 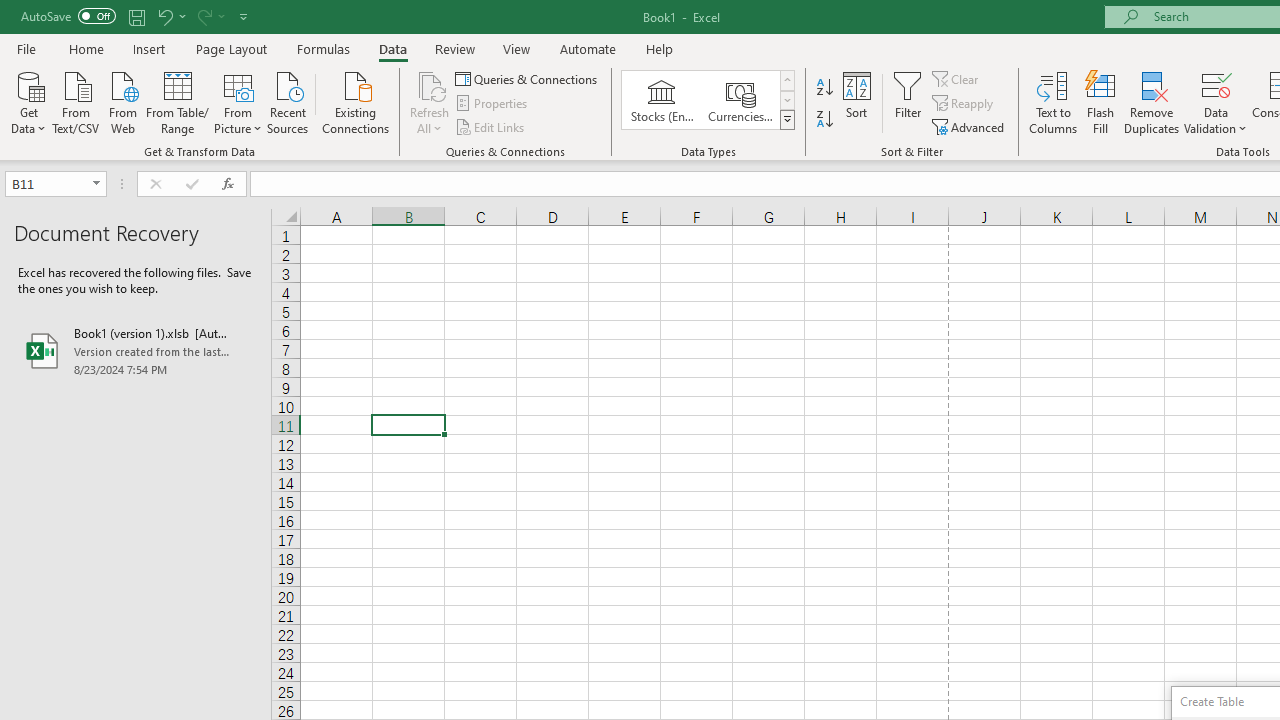 What do you see at coordinates (288, 101) in the screenshot?
I see `Recent Sources` at bounding box center [288, 101].